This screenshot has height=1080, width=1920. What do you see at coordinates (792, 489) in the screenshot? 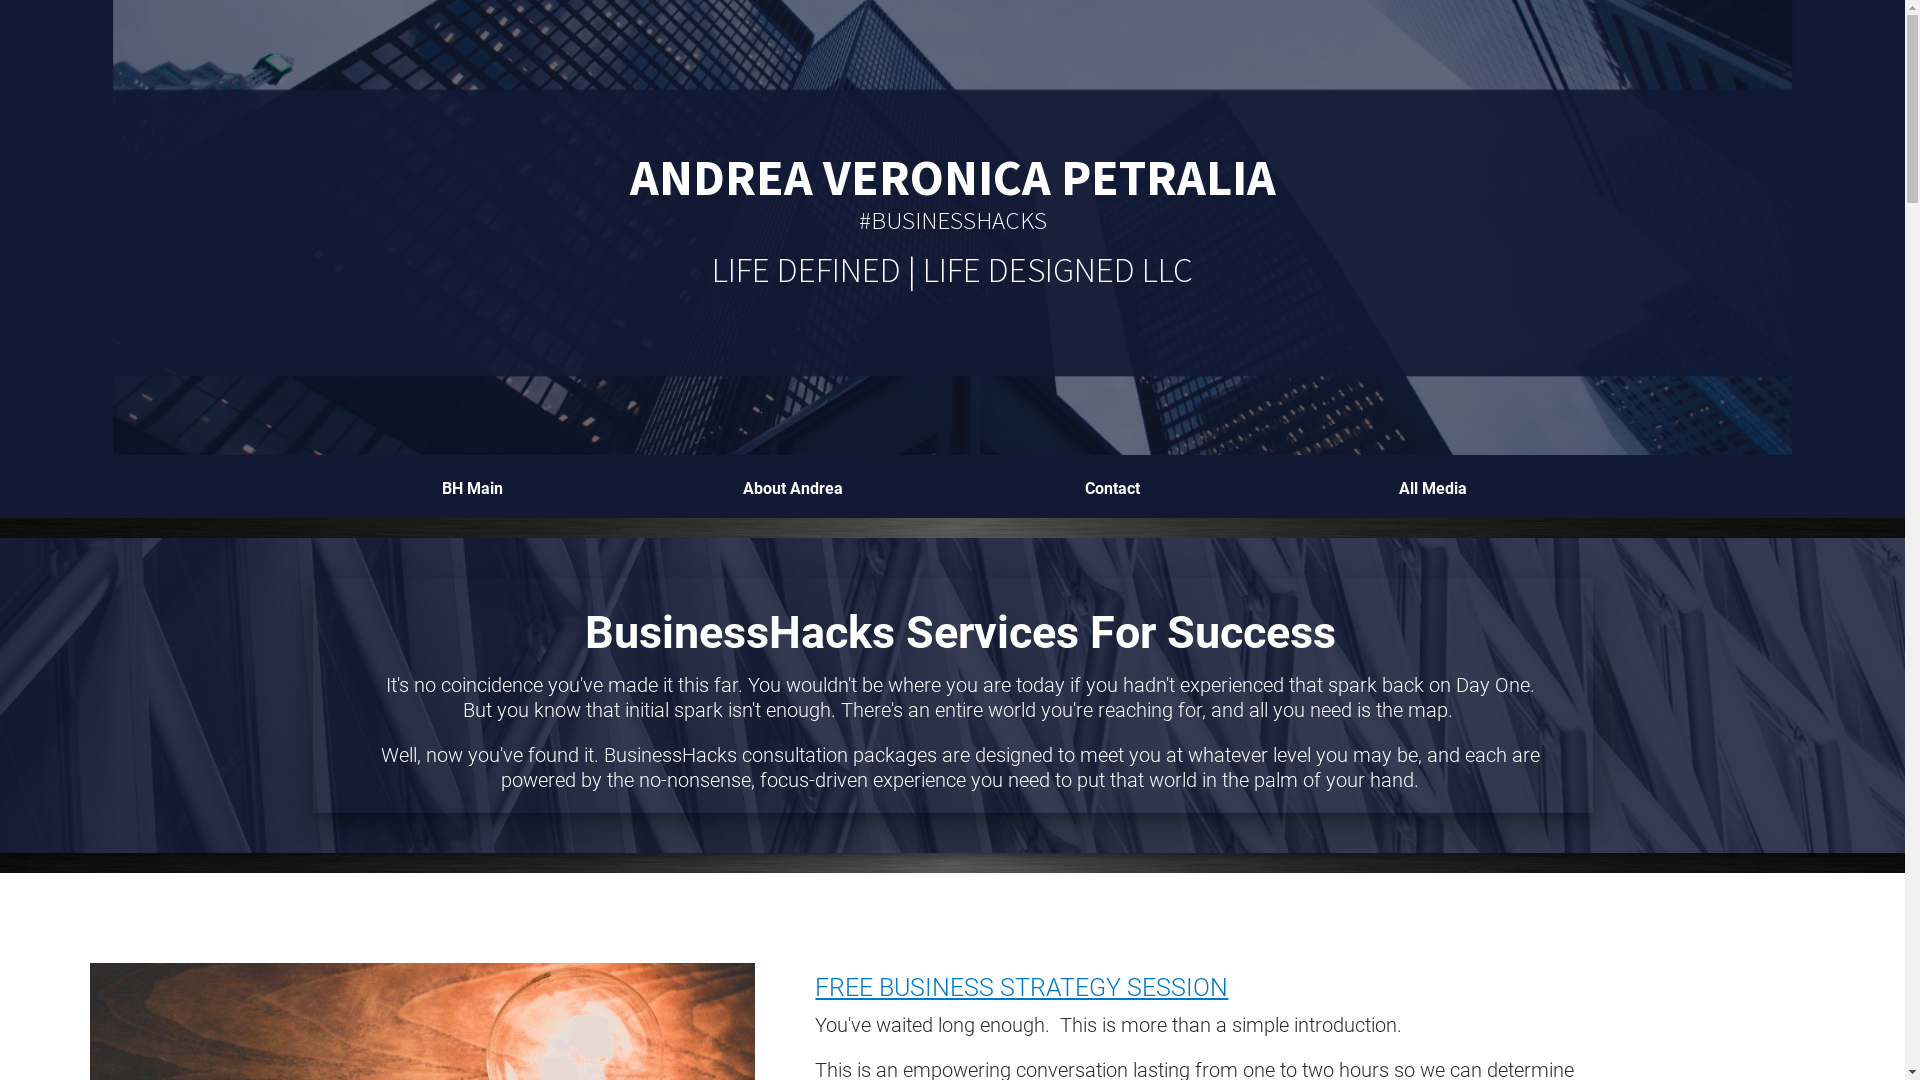
I see `About Andrea` at bounding box center [792, 489].